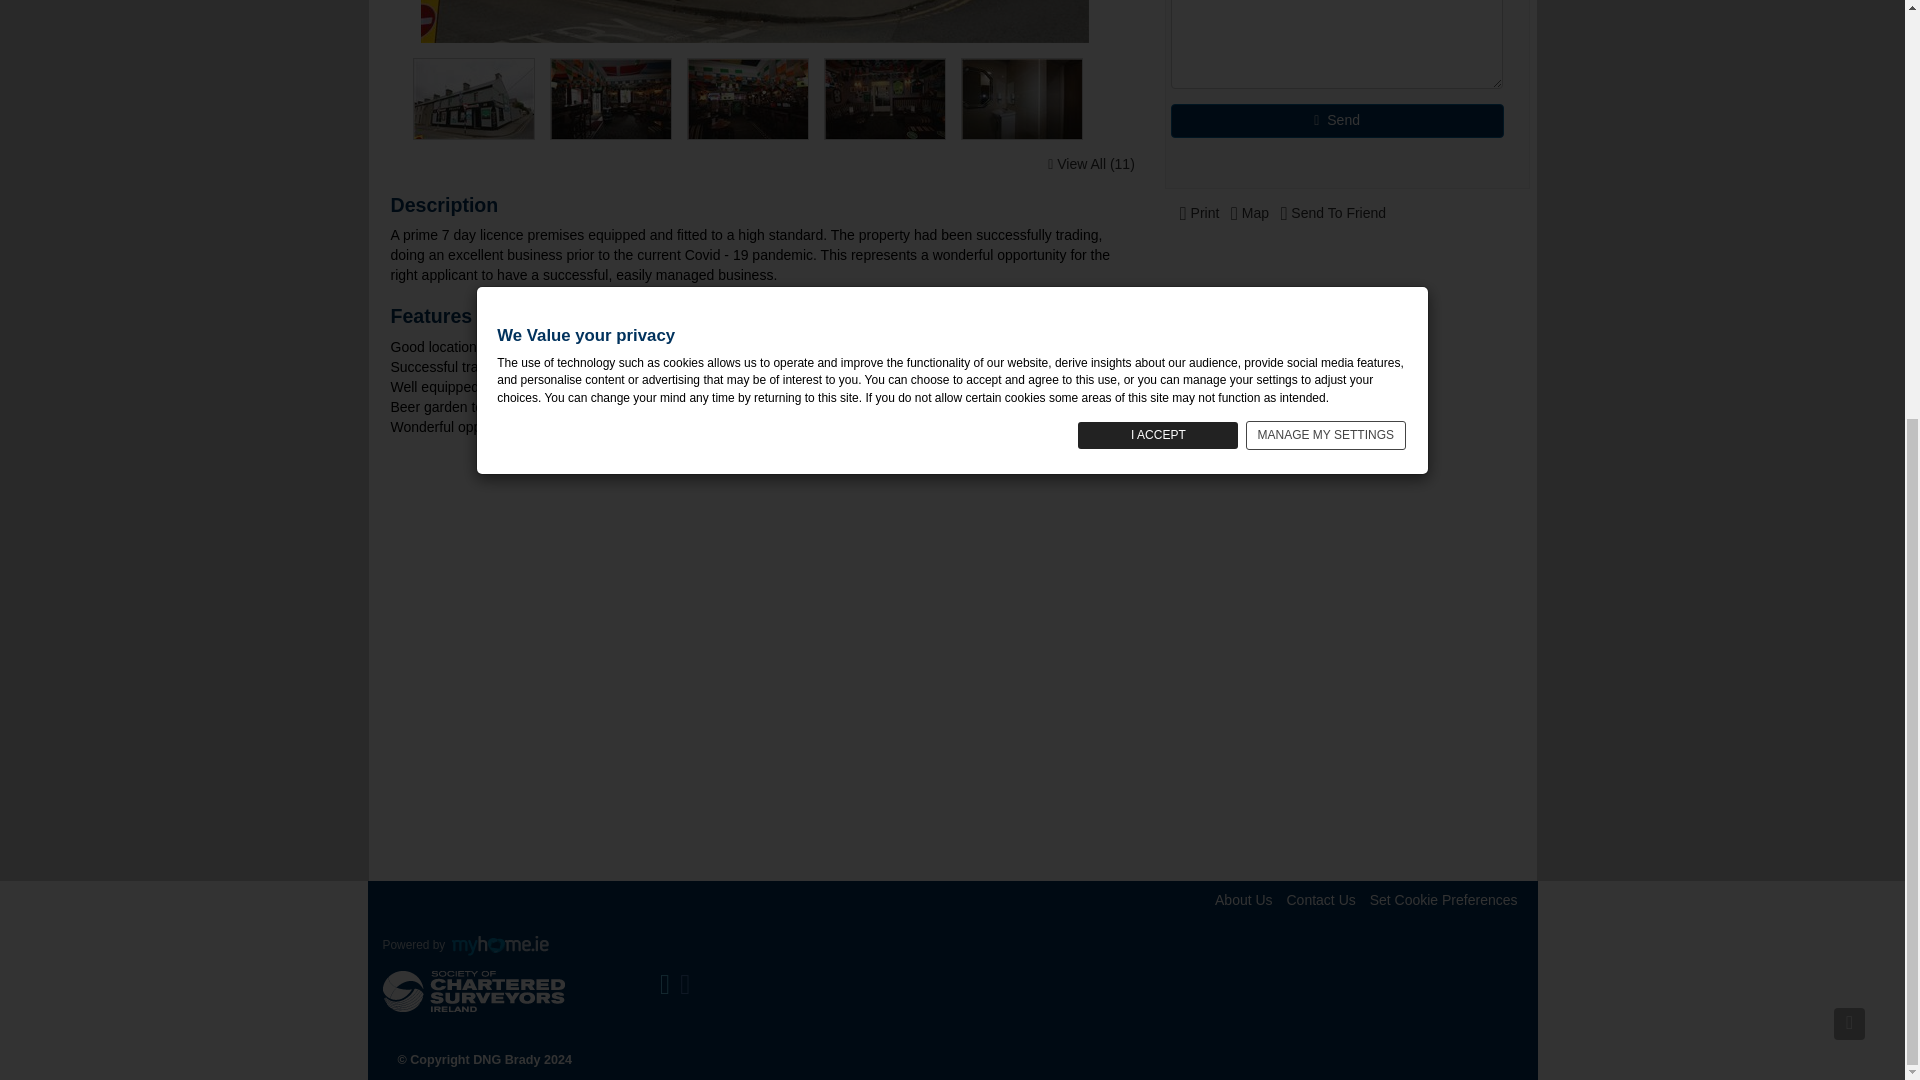  What do you see at coordinates (1030, 99) in the screenshot?
I see `Image` at bounding box center [1030, 99].